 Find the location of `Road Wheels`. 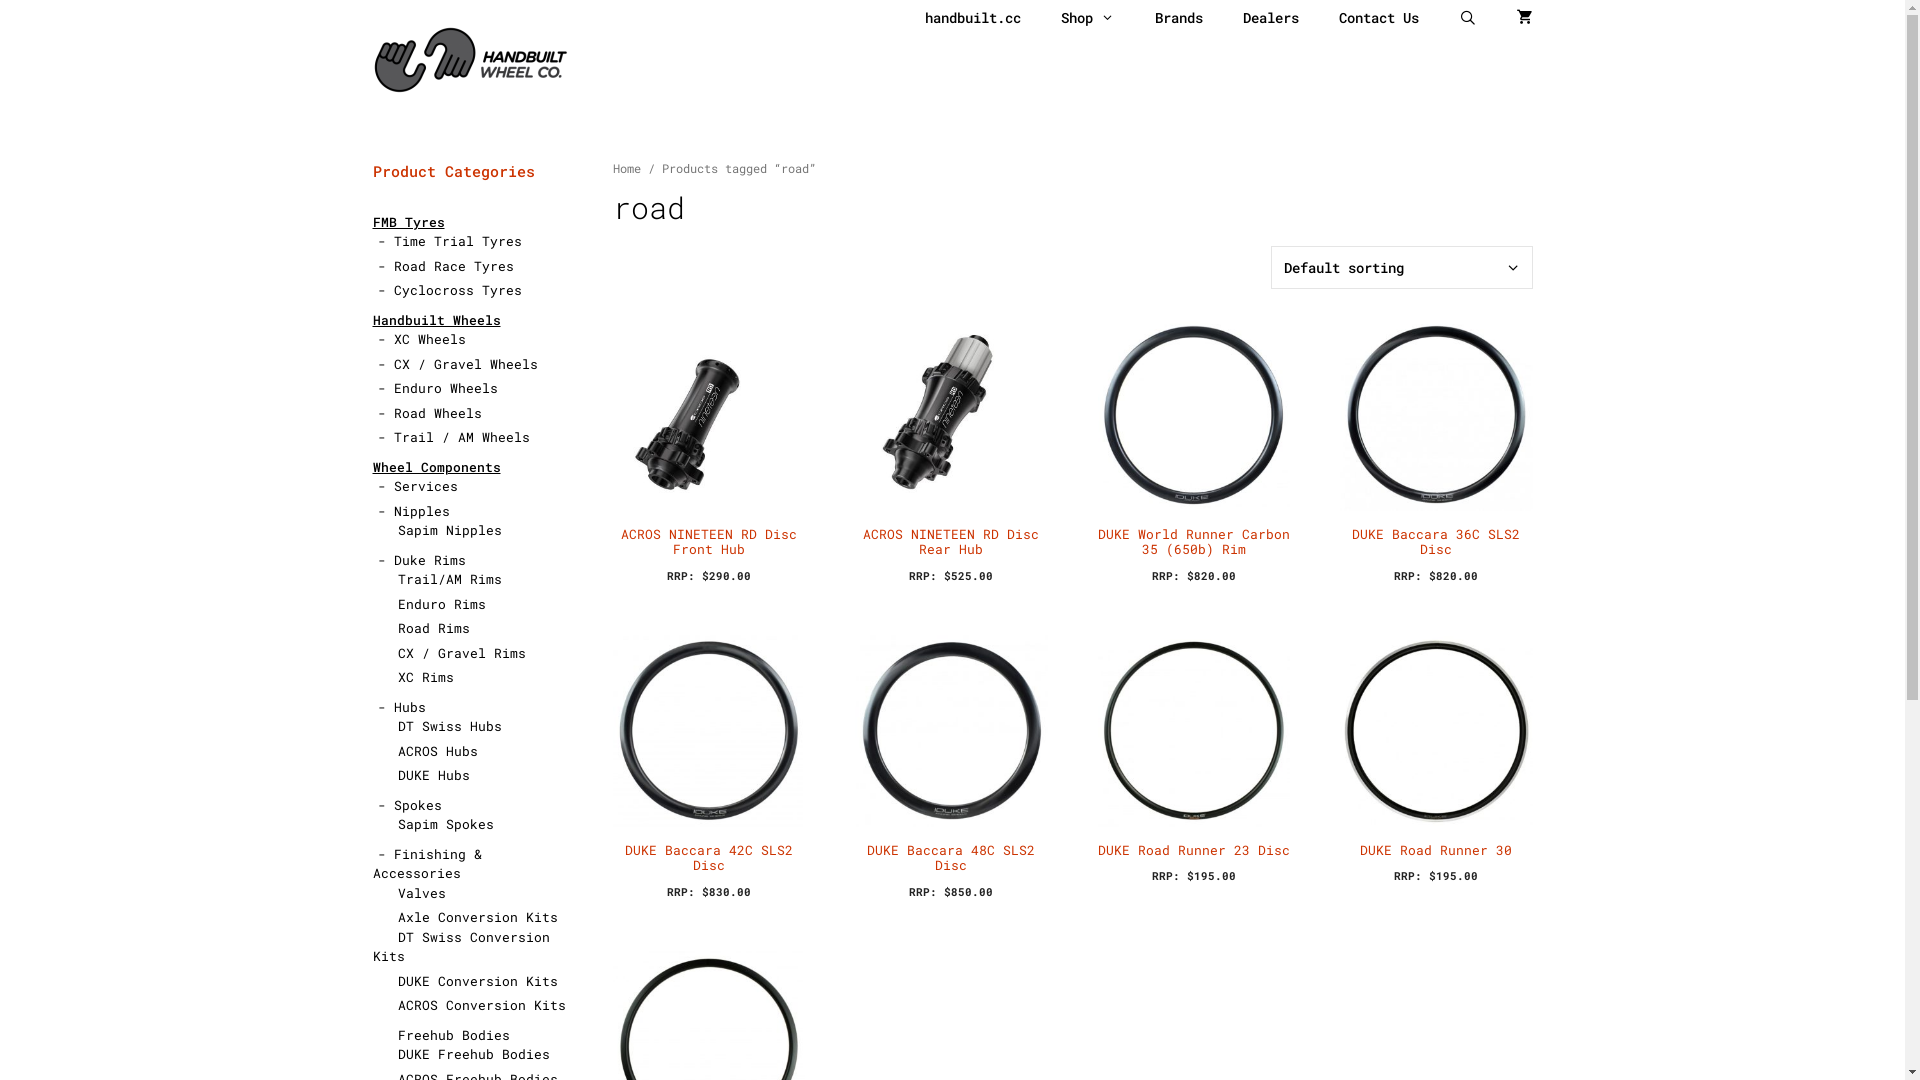

Road Wheels is located at coordinates (438, 413).